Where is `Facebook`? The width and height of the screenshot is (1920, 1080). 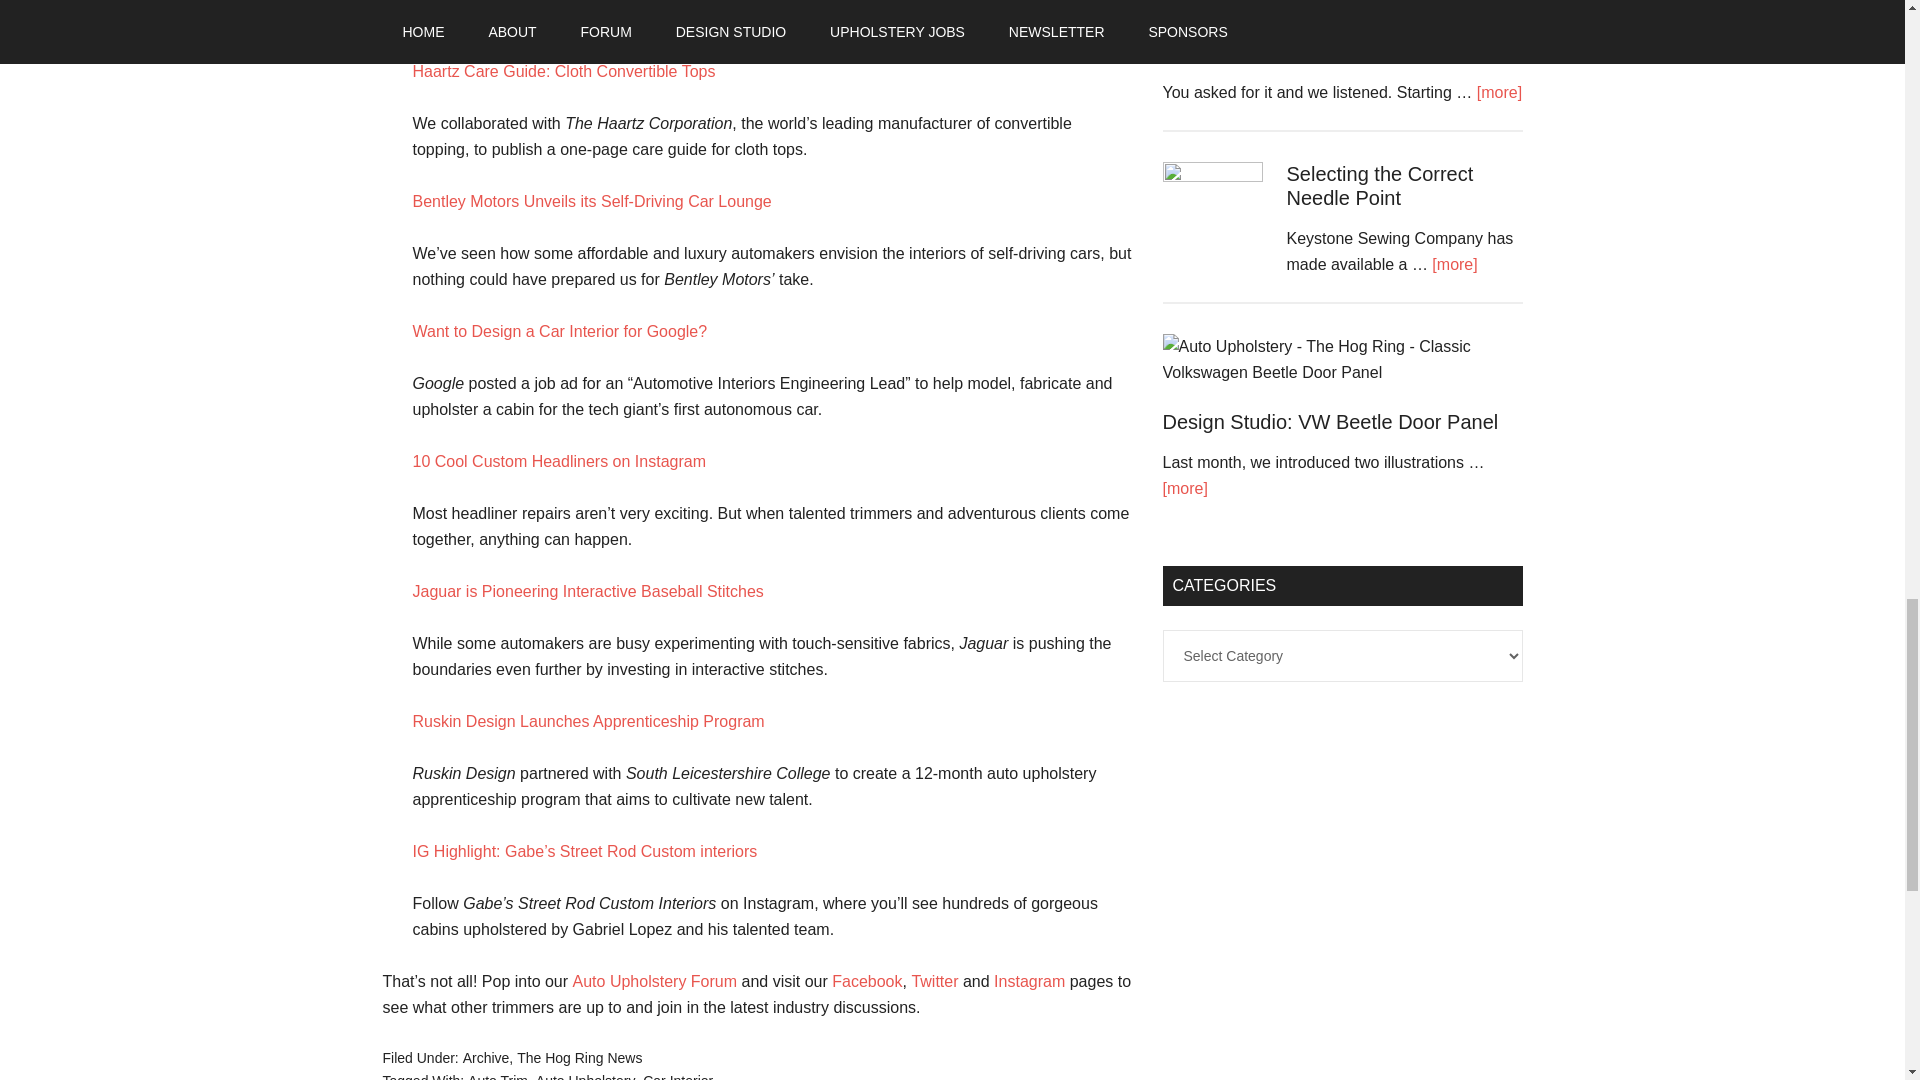
Facebook is located at coordinates (866, 982).